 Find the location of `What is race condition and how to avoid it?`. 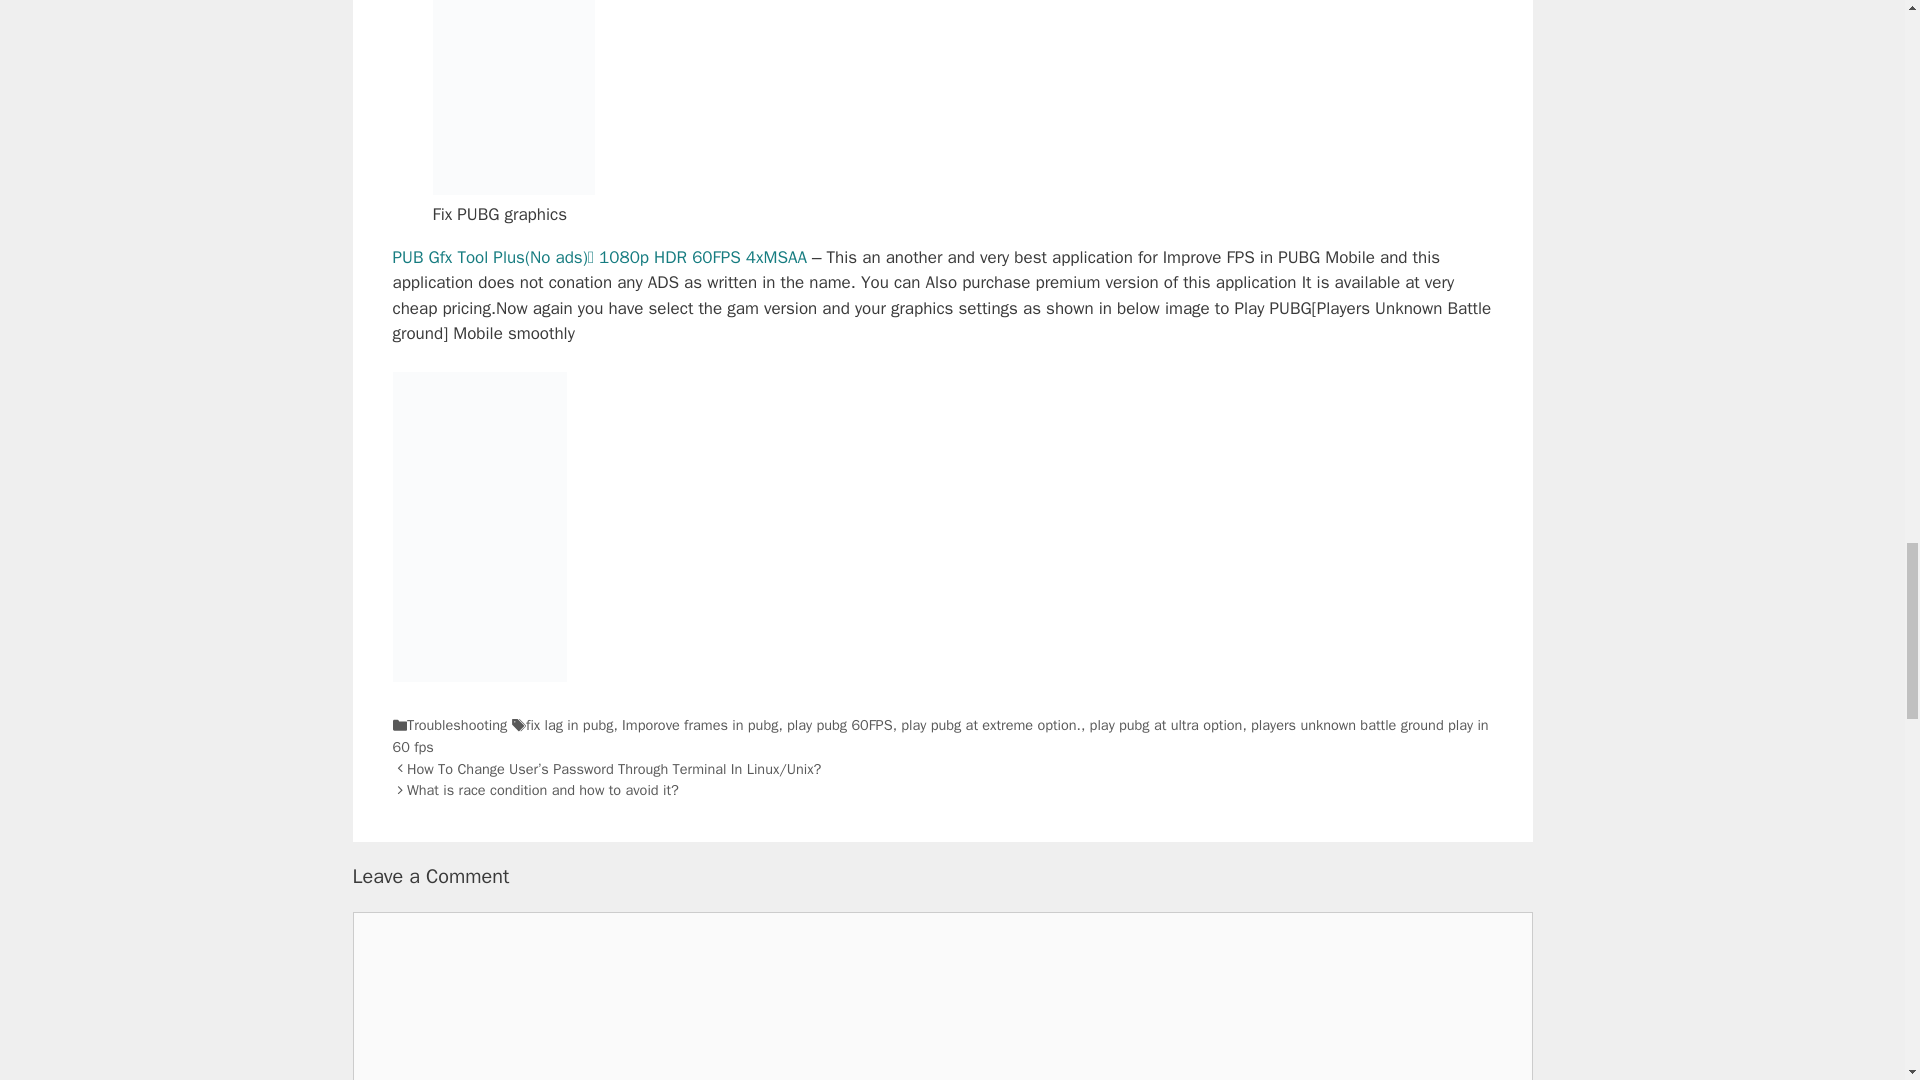

What is race condition and how to avoid it? is located at coordinates (543, 790).